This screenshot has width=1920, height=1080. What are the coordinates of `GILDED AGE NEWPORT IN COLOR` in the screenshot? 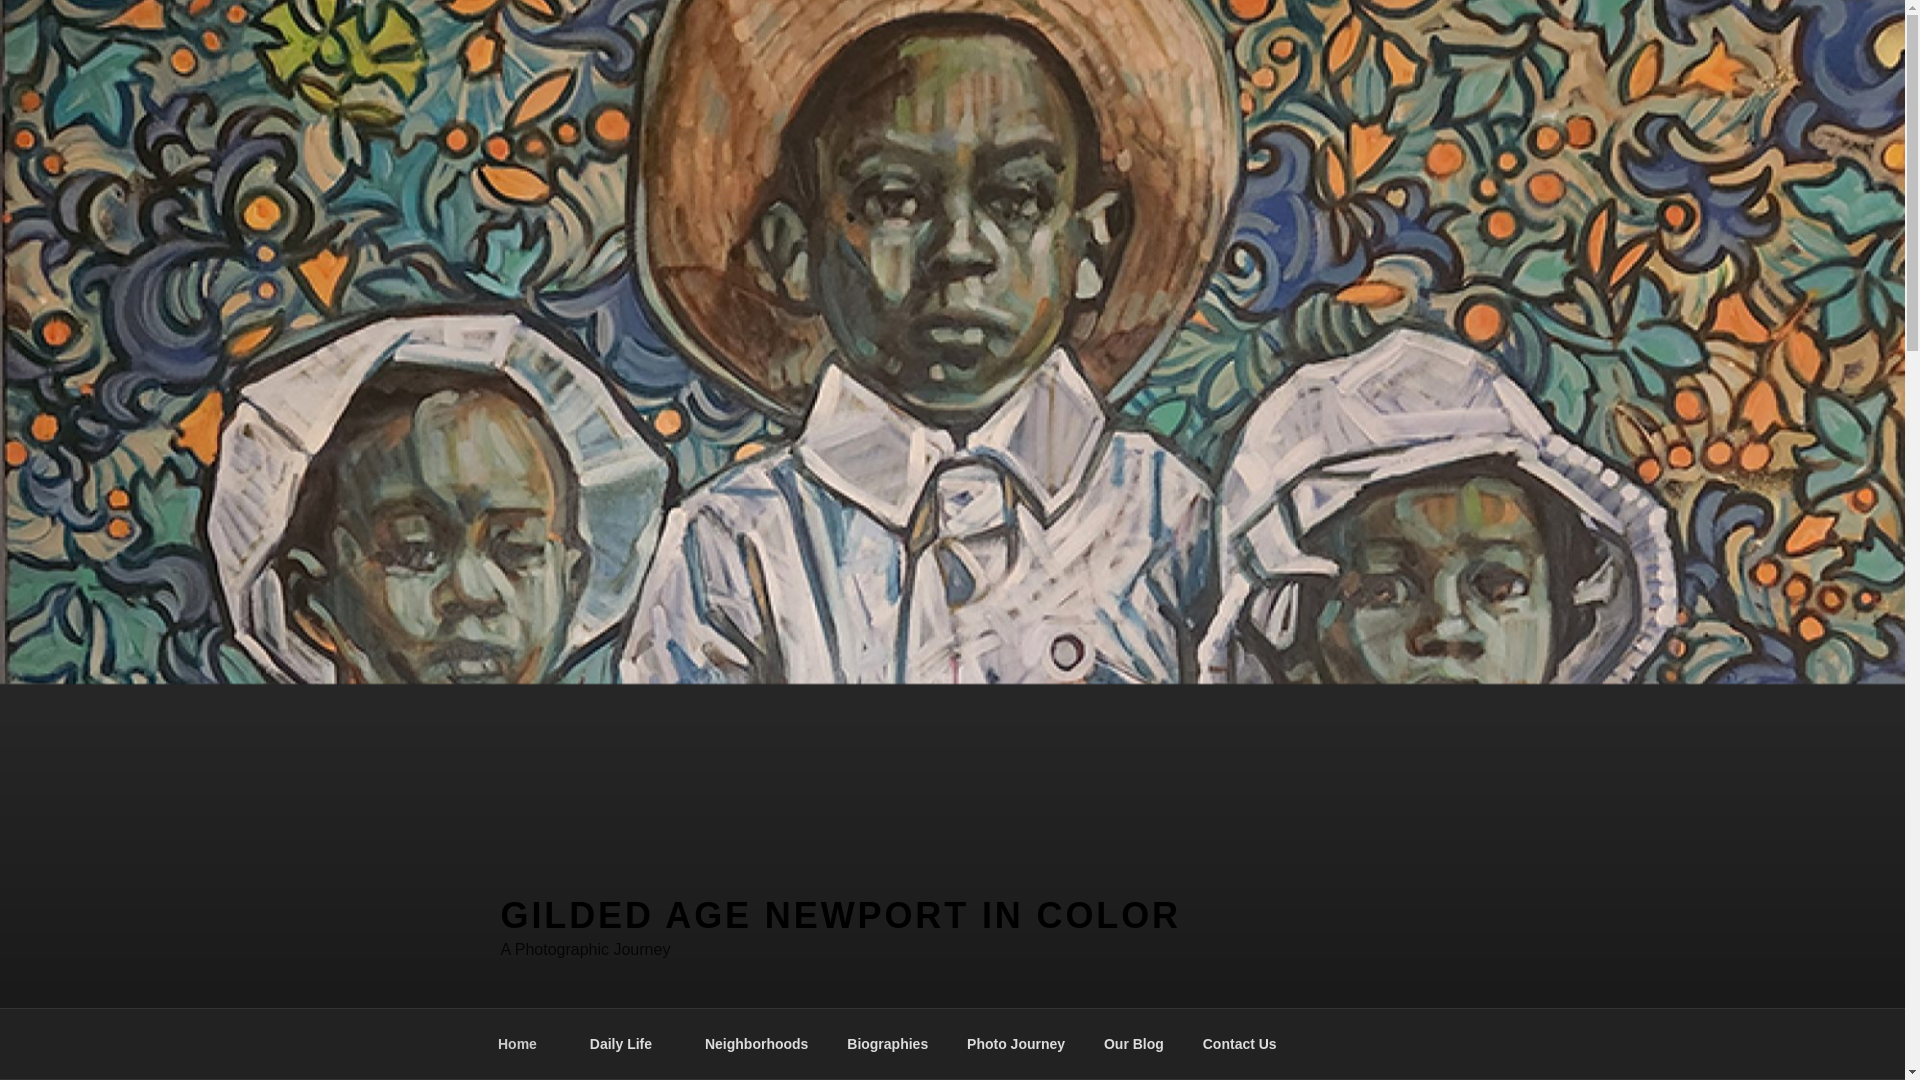 It's located at (840, 916).